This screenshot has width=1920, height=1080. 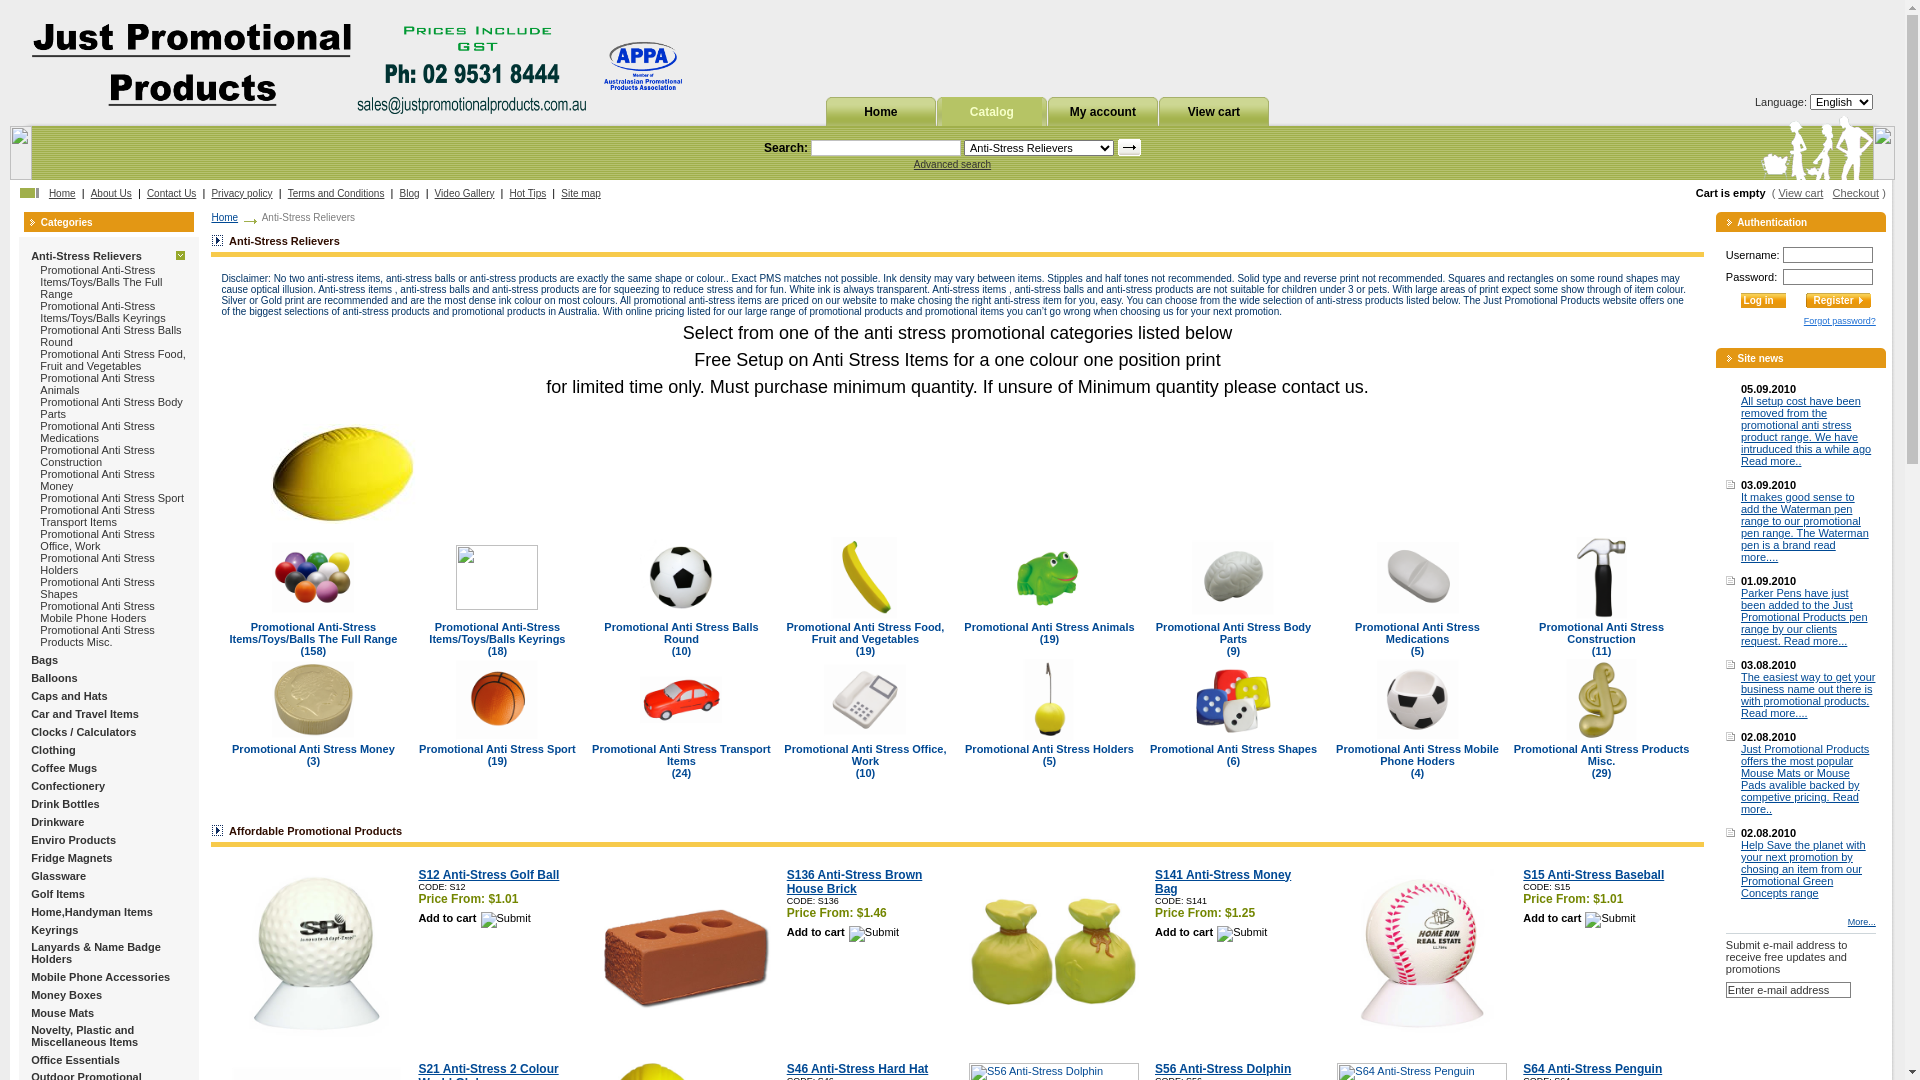 What do you see at coordinates (112, 194) in the screenshot?
I see `About Us` at bounding box center [112, 194].